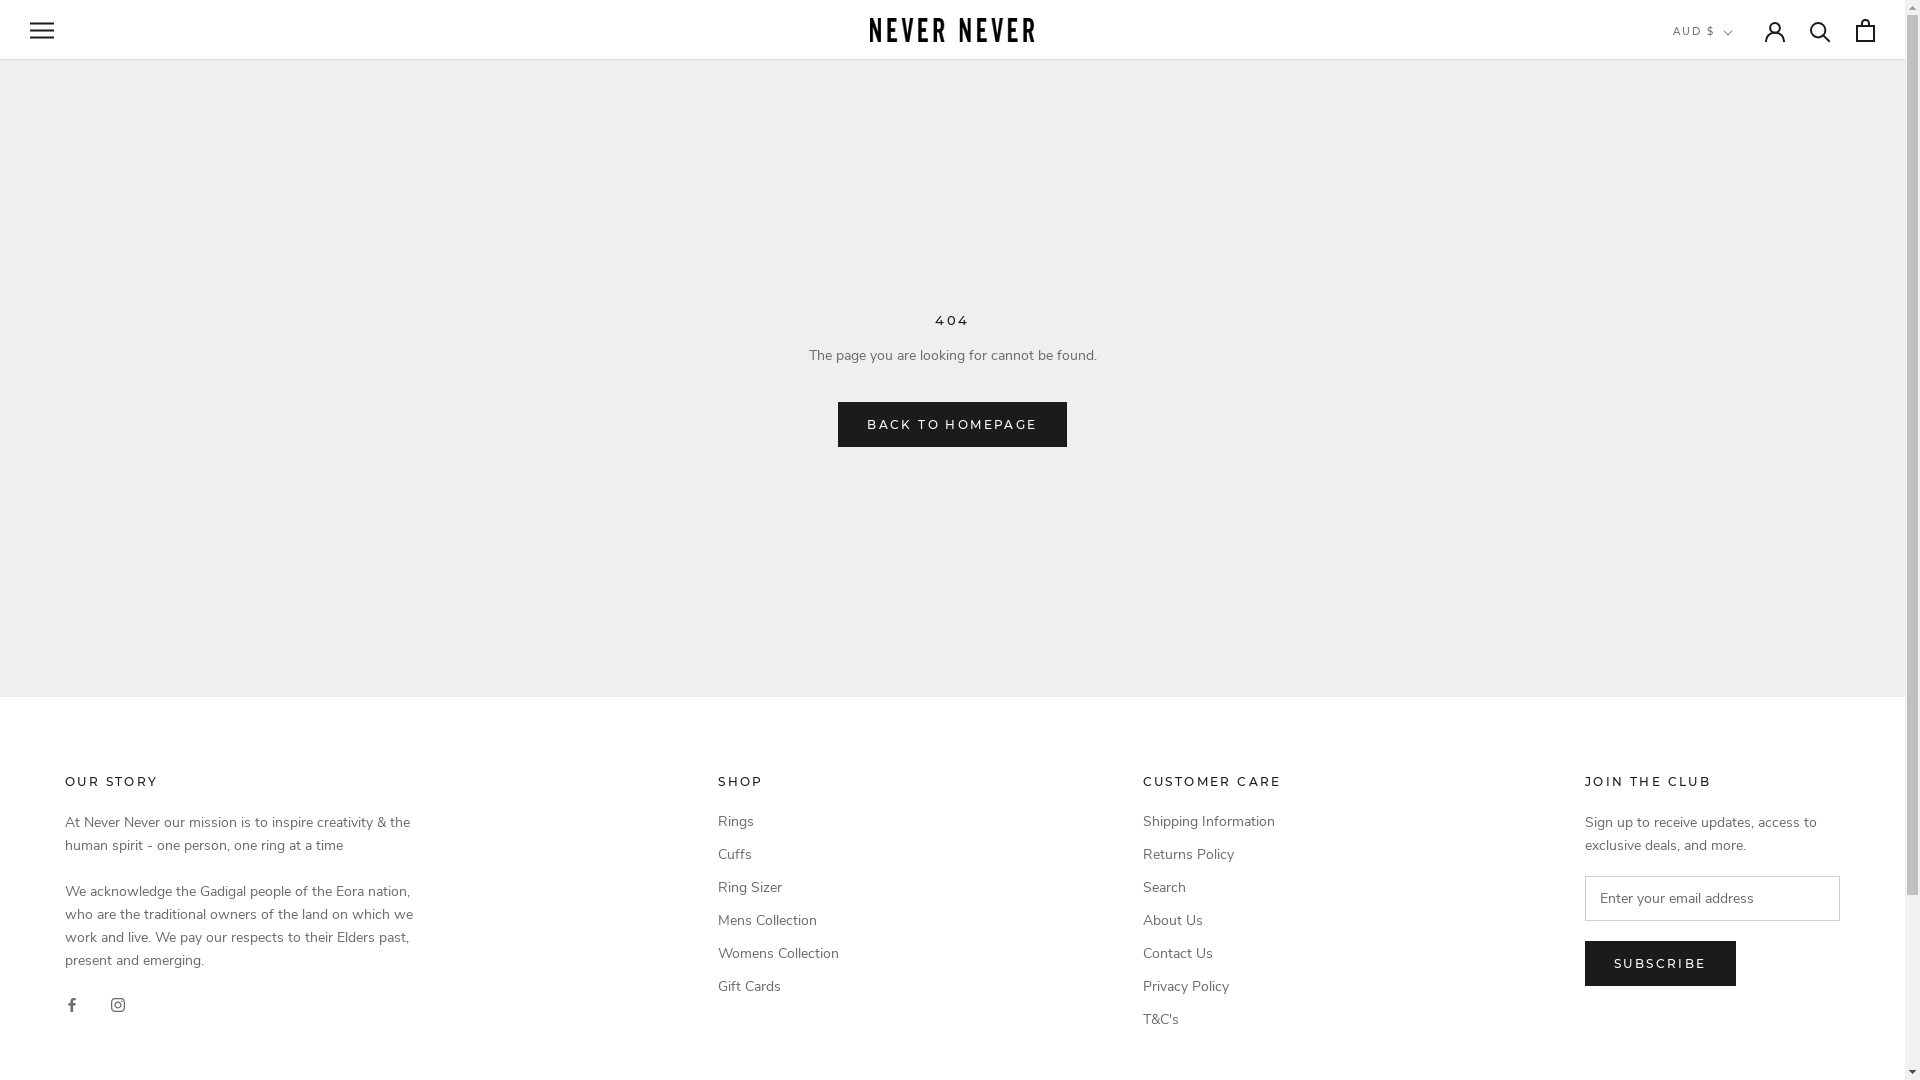 The height and width of the screenshot is (1080, 1920). I want to click on Contact Us, so click(1212, 954).